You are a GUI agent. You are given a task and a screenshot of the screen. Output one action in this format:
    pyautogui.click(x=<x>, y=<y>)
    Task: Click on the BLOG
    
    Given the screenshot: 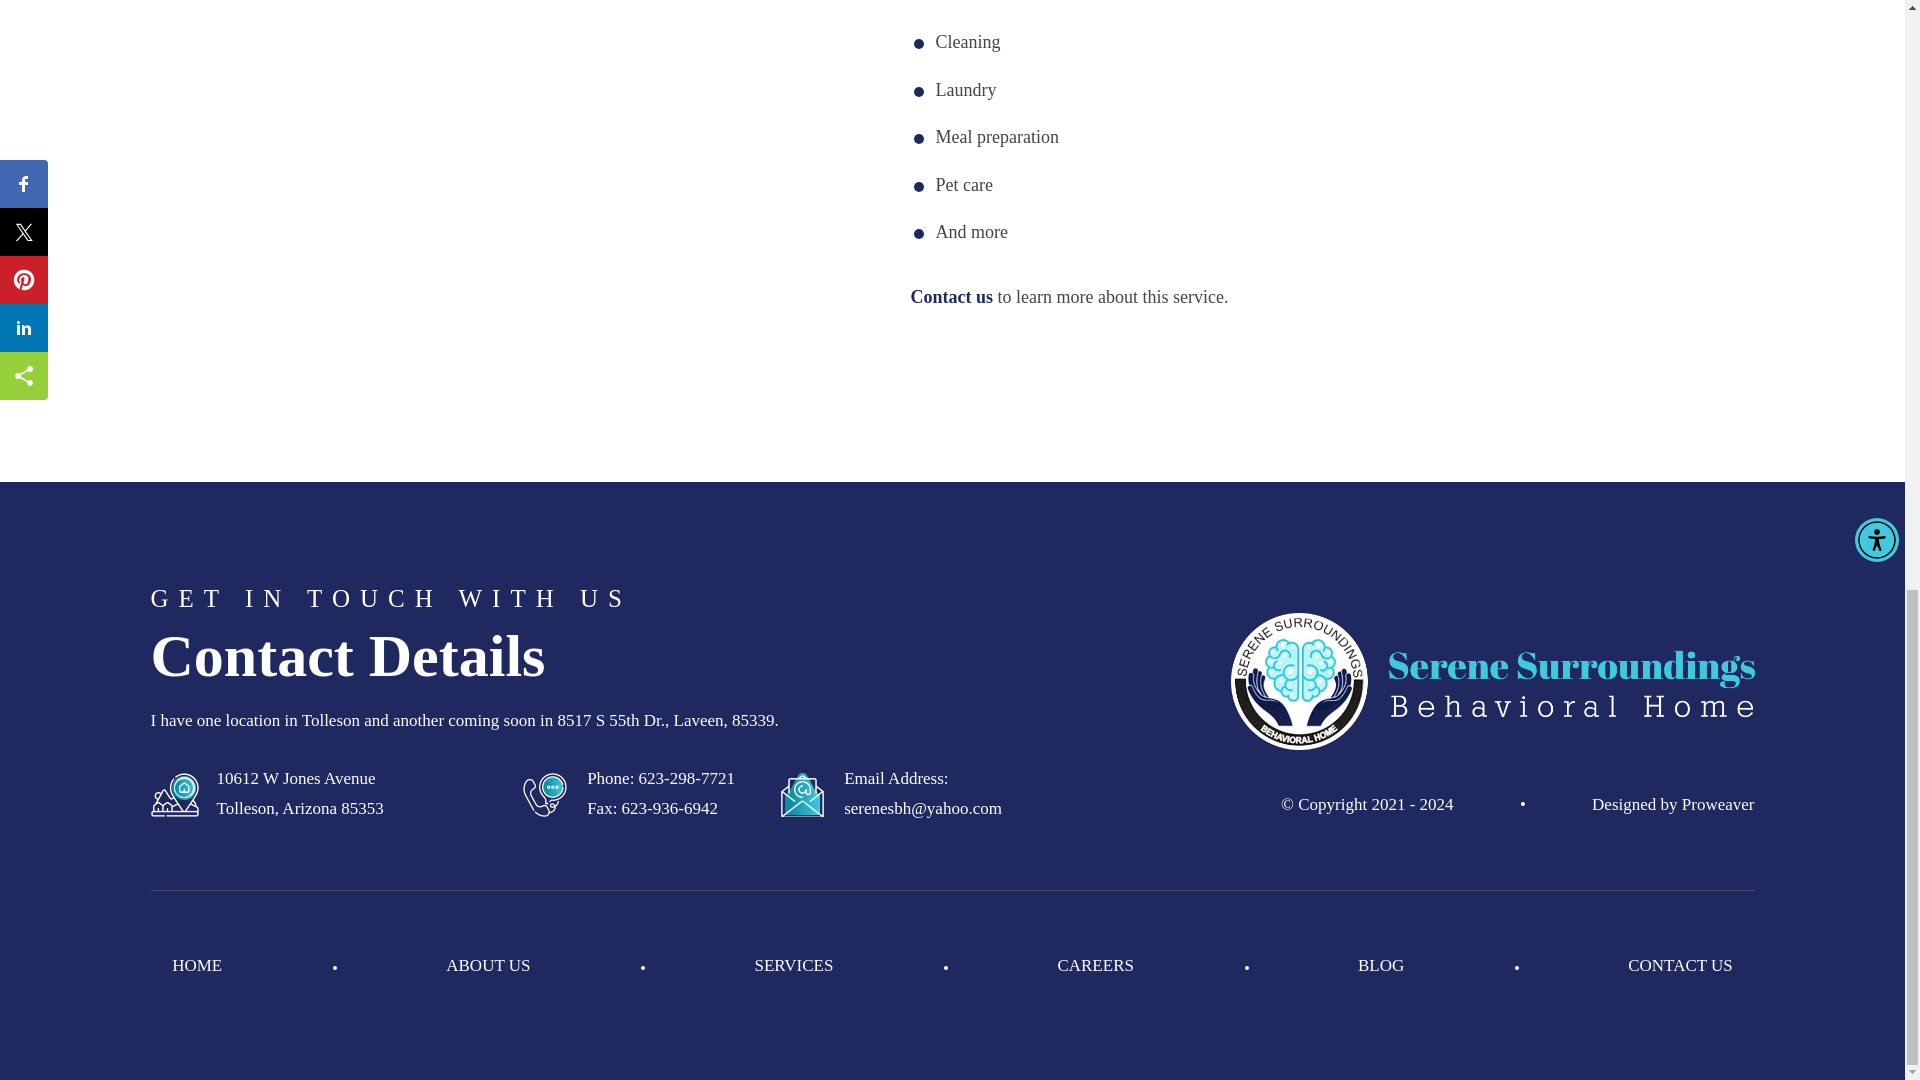 What is the action you would take?
    pyautogui.click(x=1380, y=966)
    